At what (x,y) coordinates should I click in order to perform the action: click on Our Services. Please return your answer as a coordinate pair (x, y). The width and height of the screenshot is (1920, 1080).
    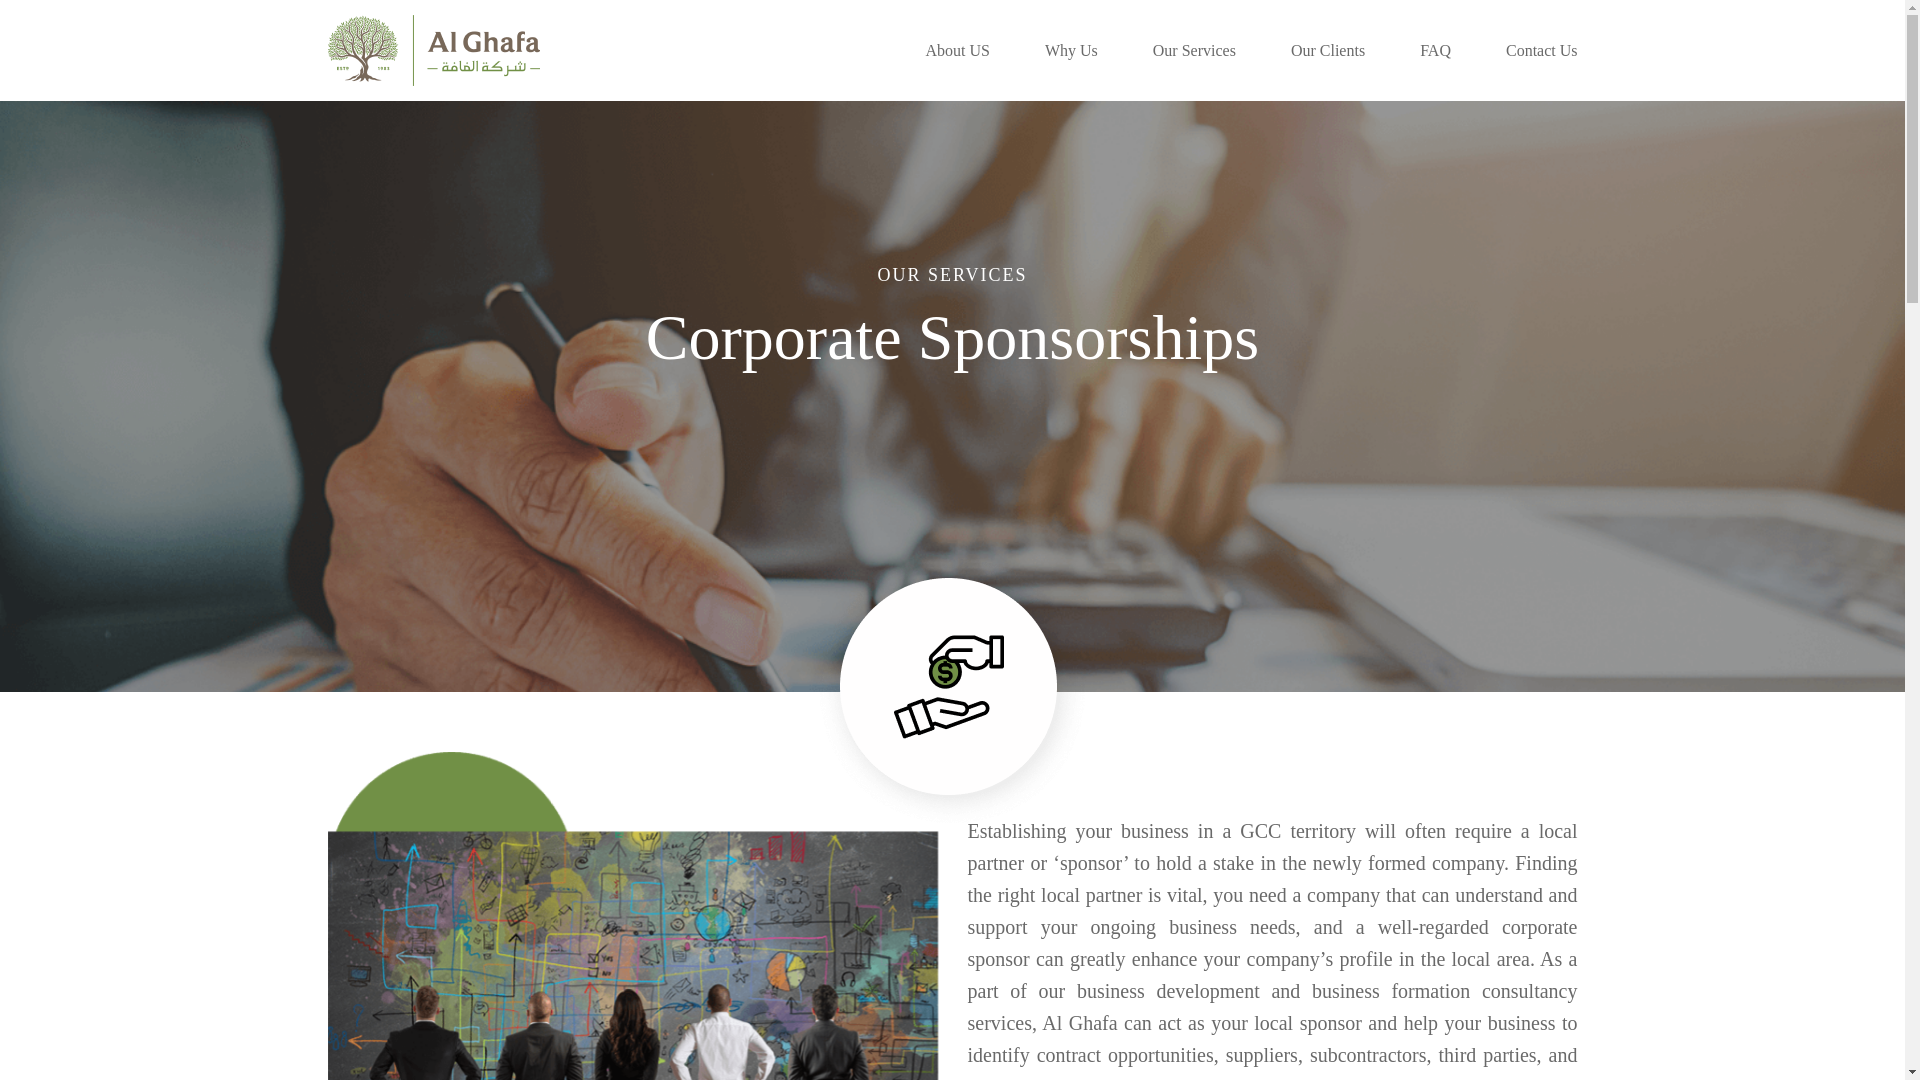
    Looking at the image, I should click on (1194, 50).